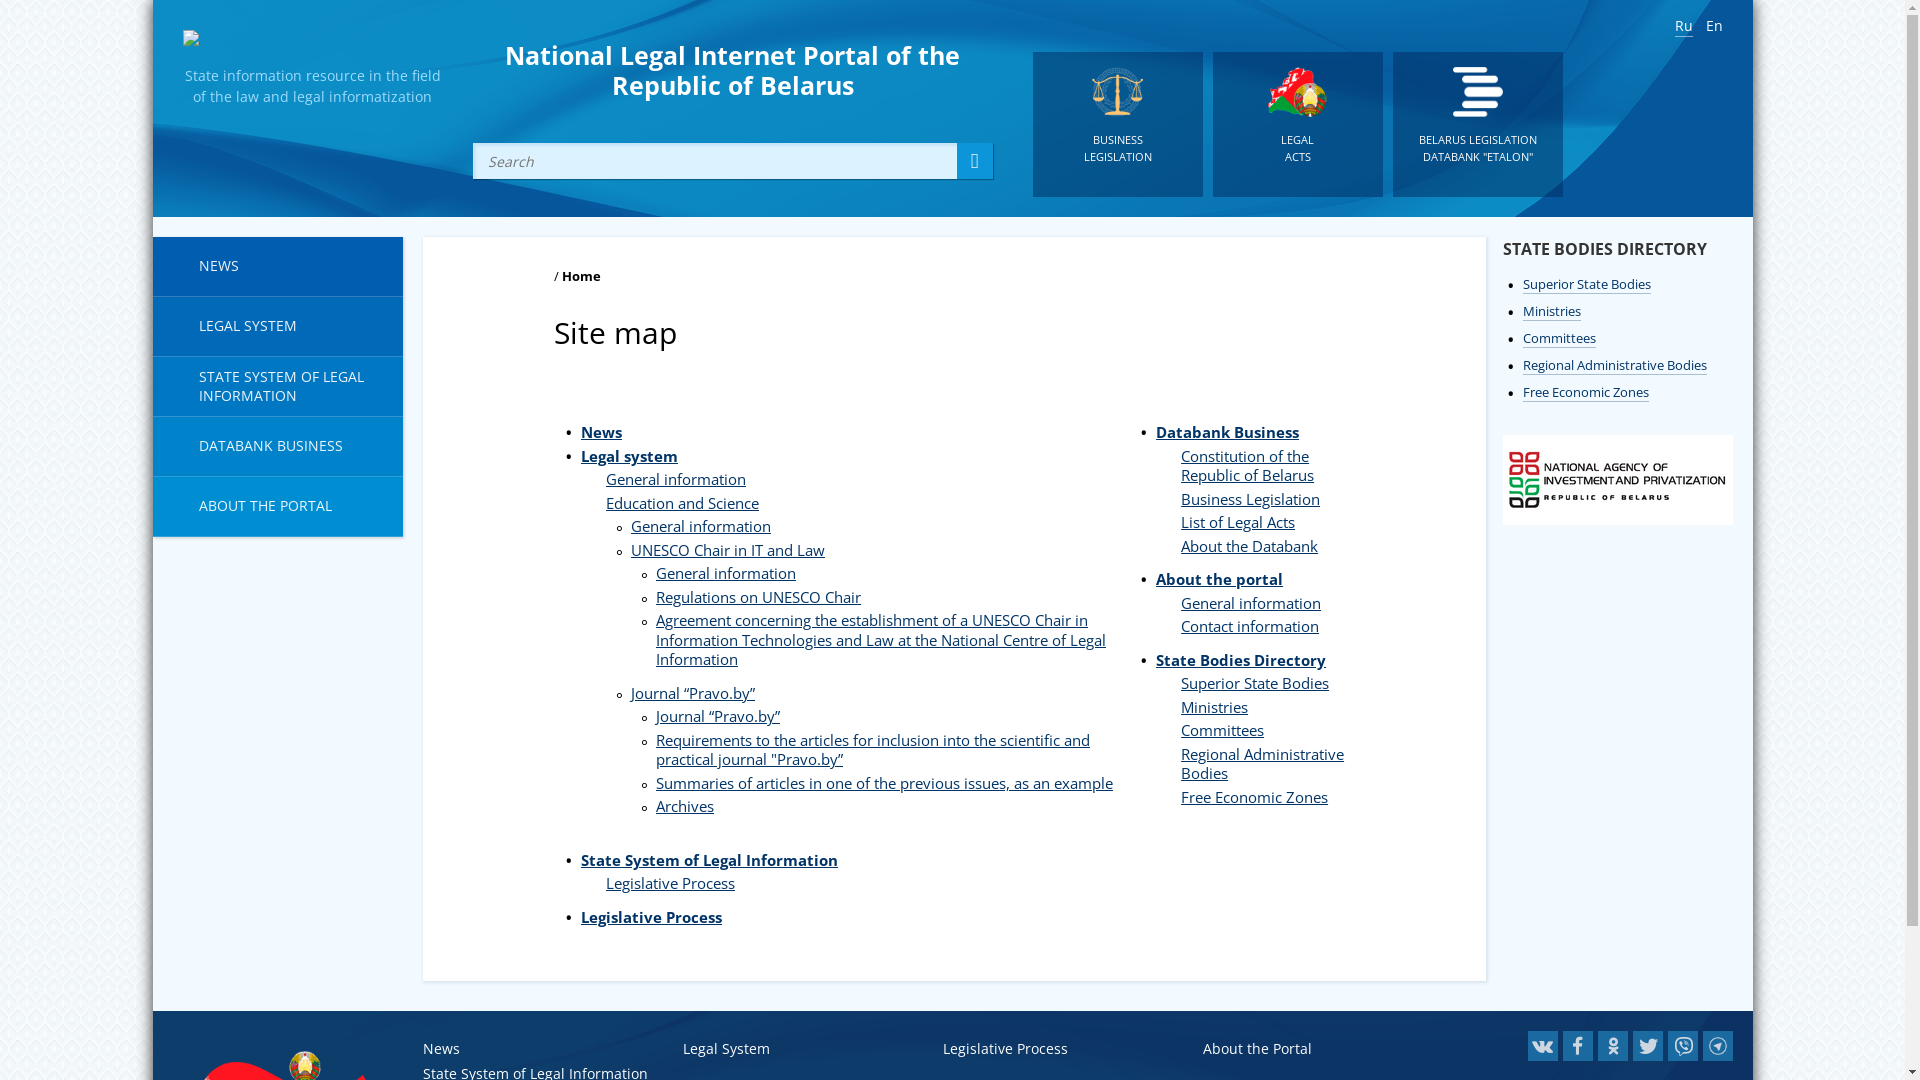 The image size is (1920, 1080). What do you see at coordinates (277, 447) in the screenshot?
I see `DATABANK BUSINESS` at bounding box center [277, 447].